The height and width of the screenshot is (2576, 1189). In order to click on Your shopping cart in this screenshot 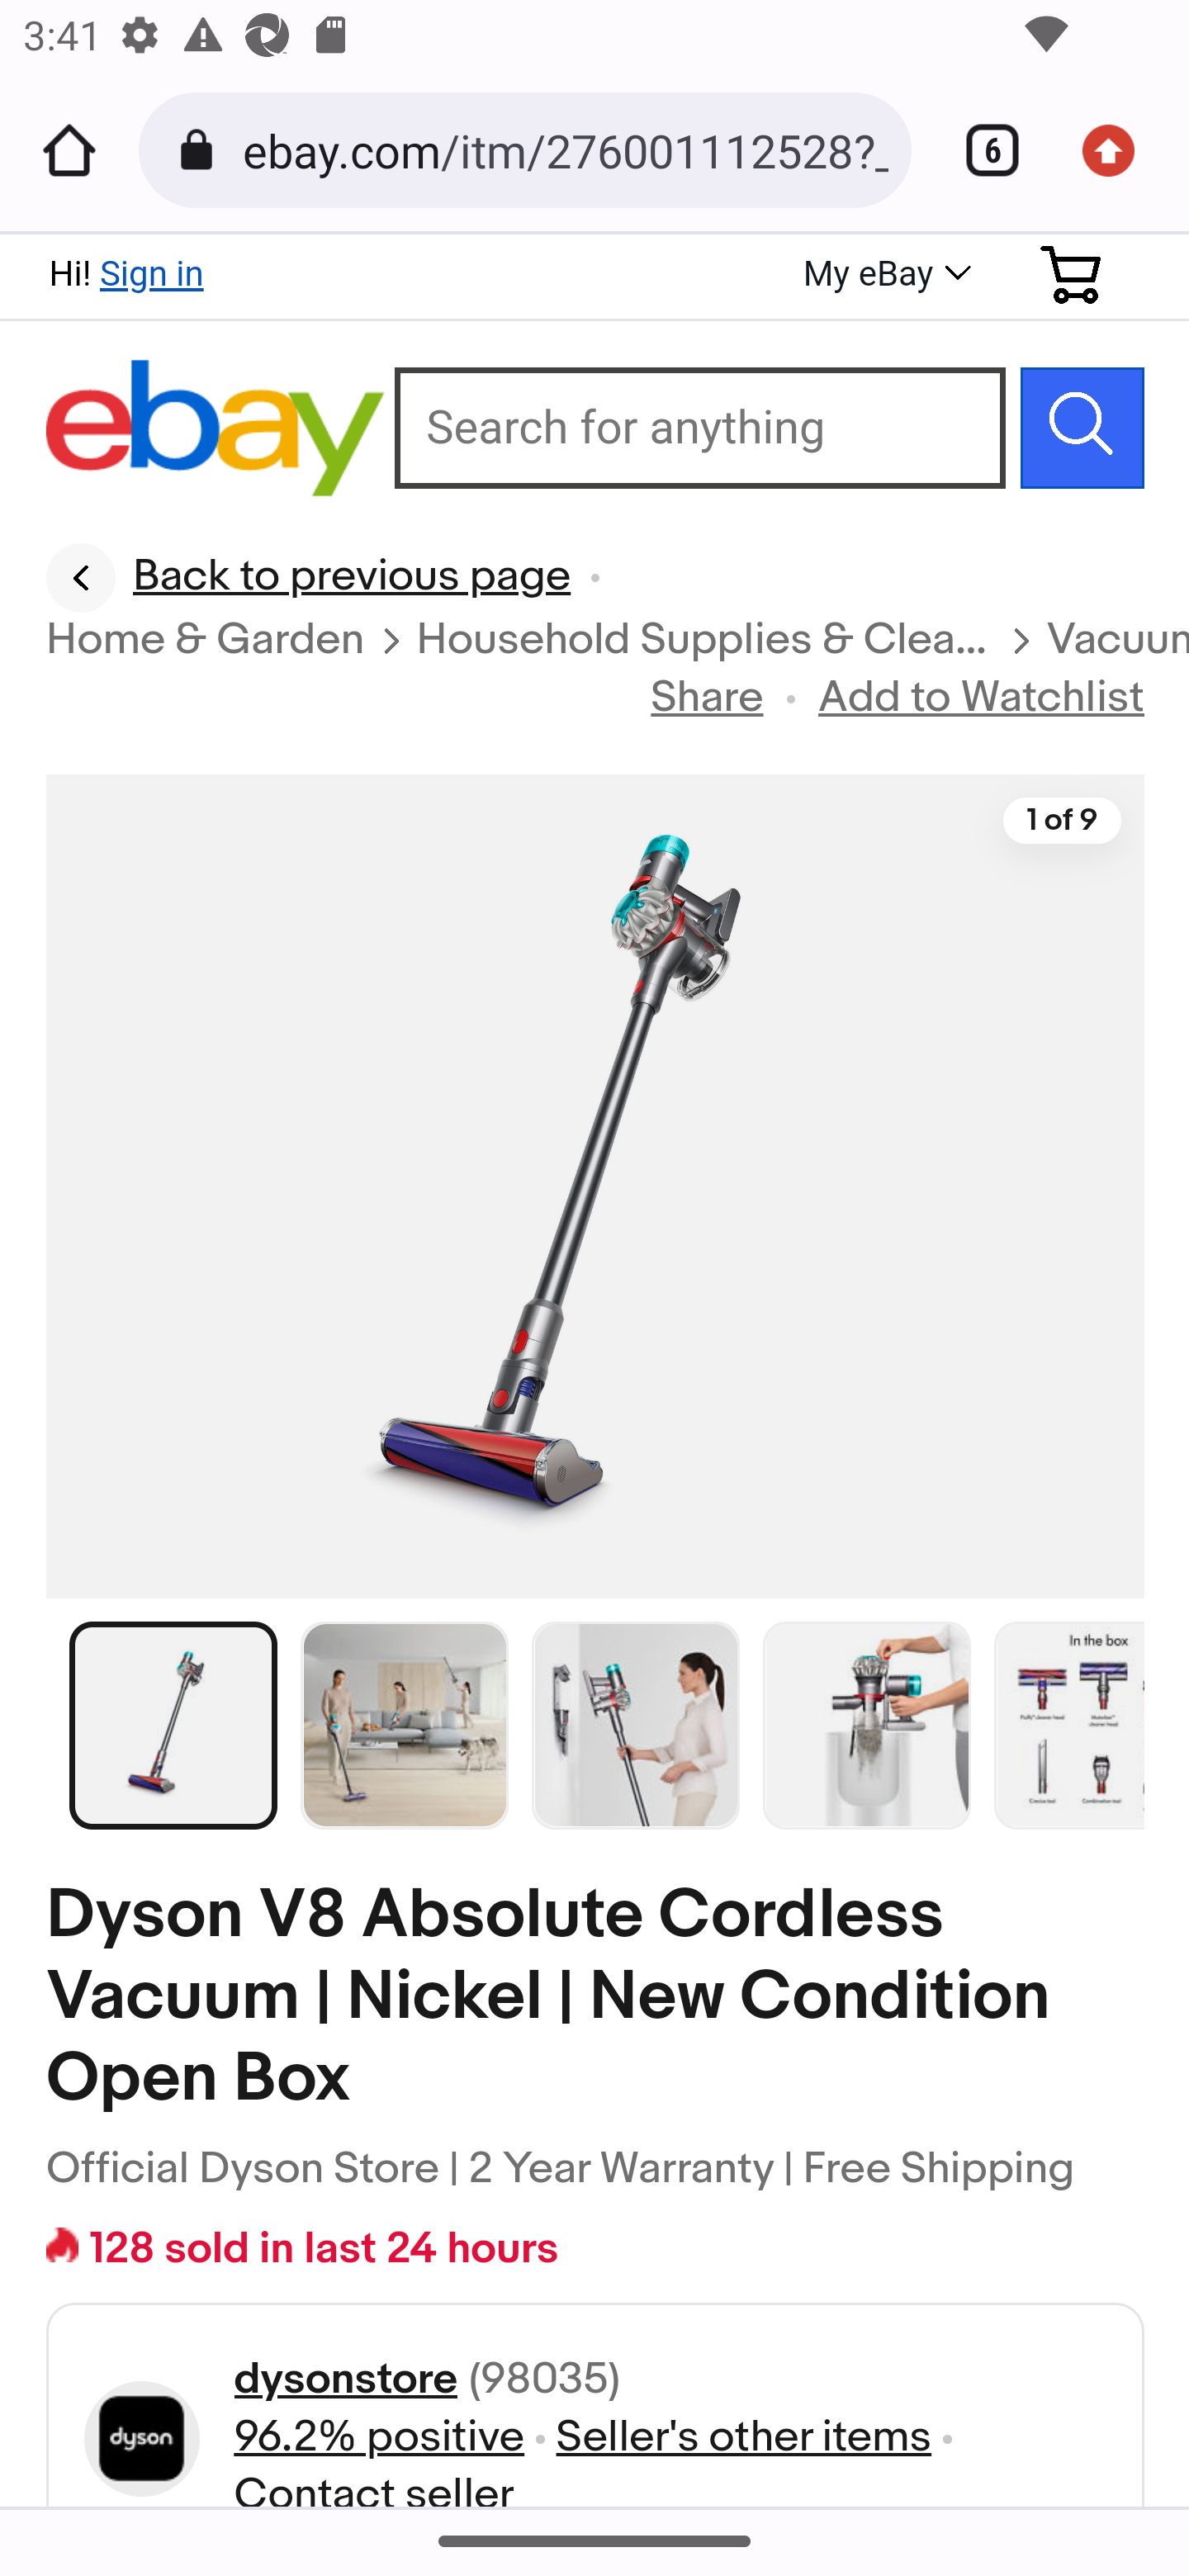, I will do `click(1072, 274)`.